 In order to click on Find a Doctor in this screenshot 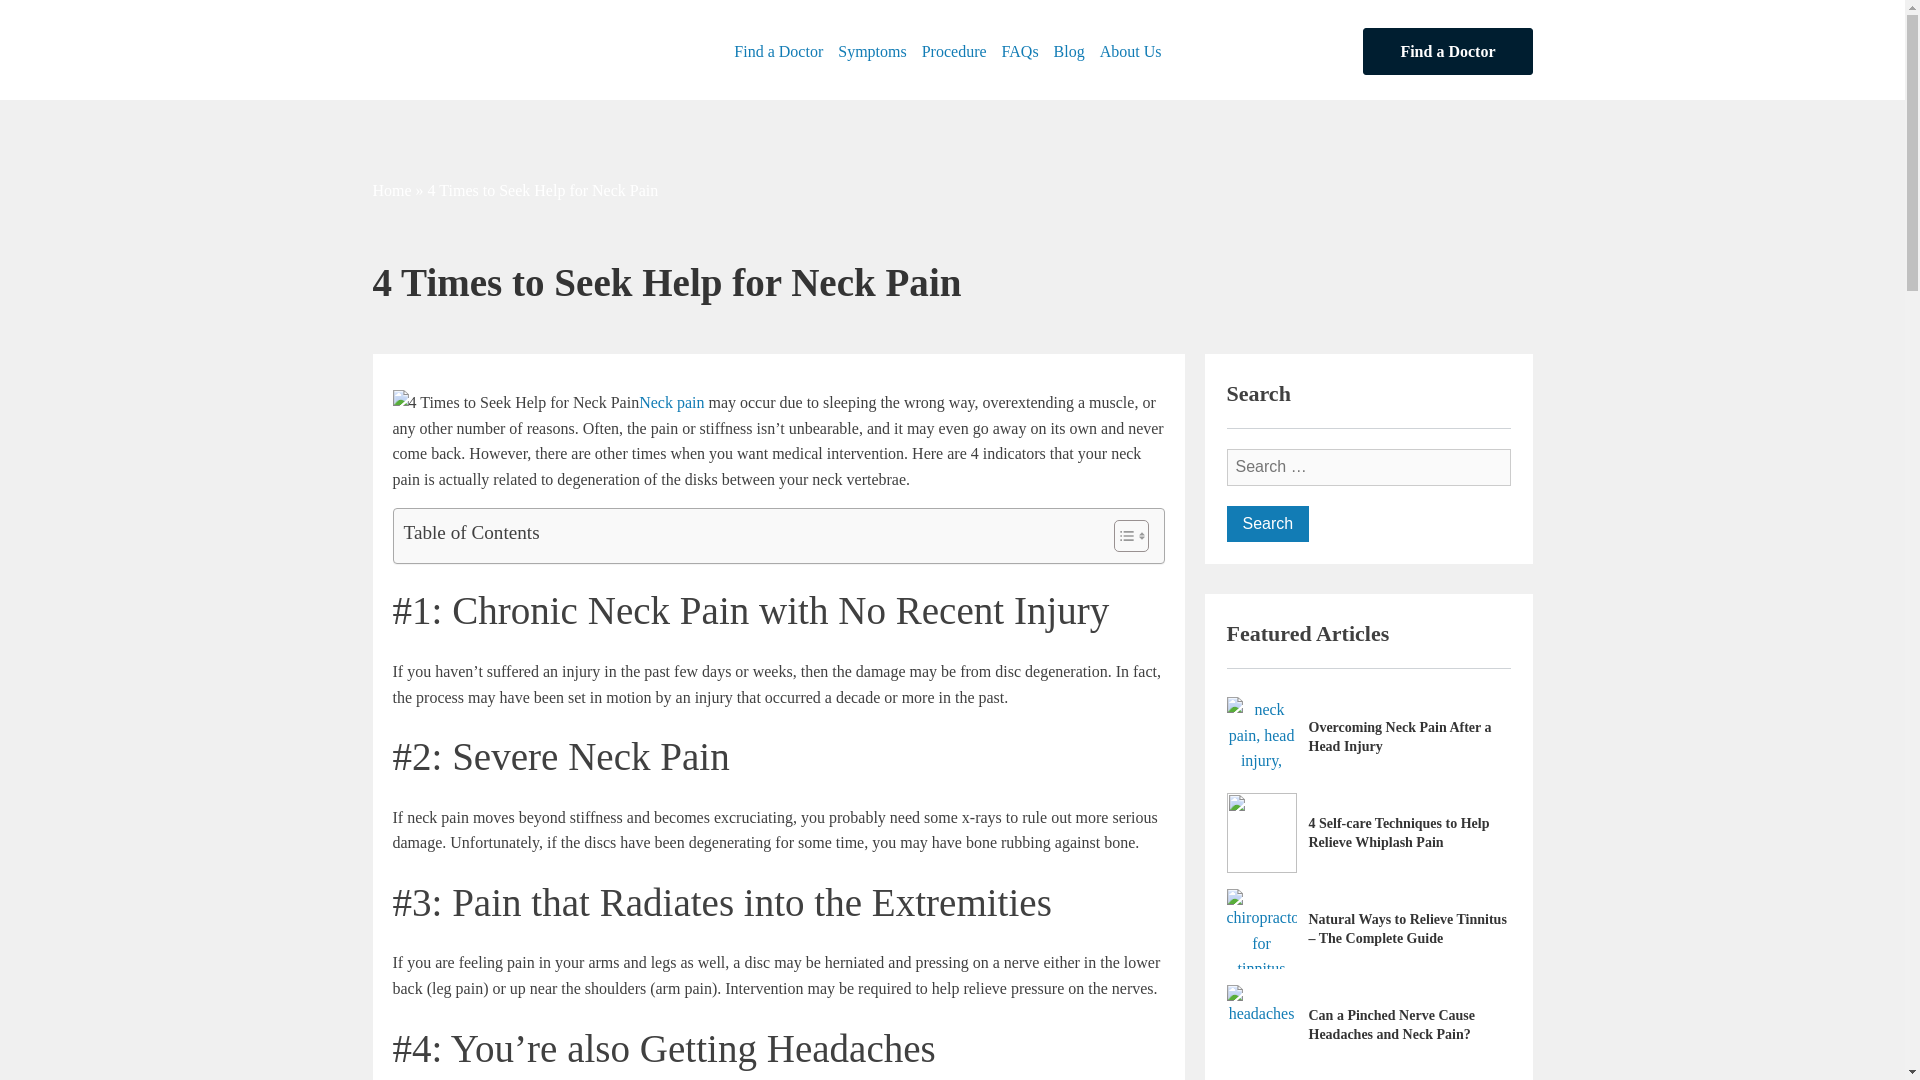, I will do `click(1448, 52)`.